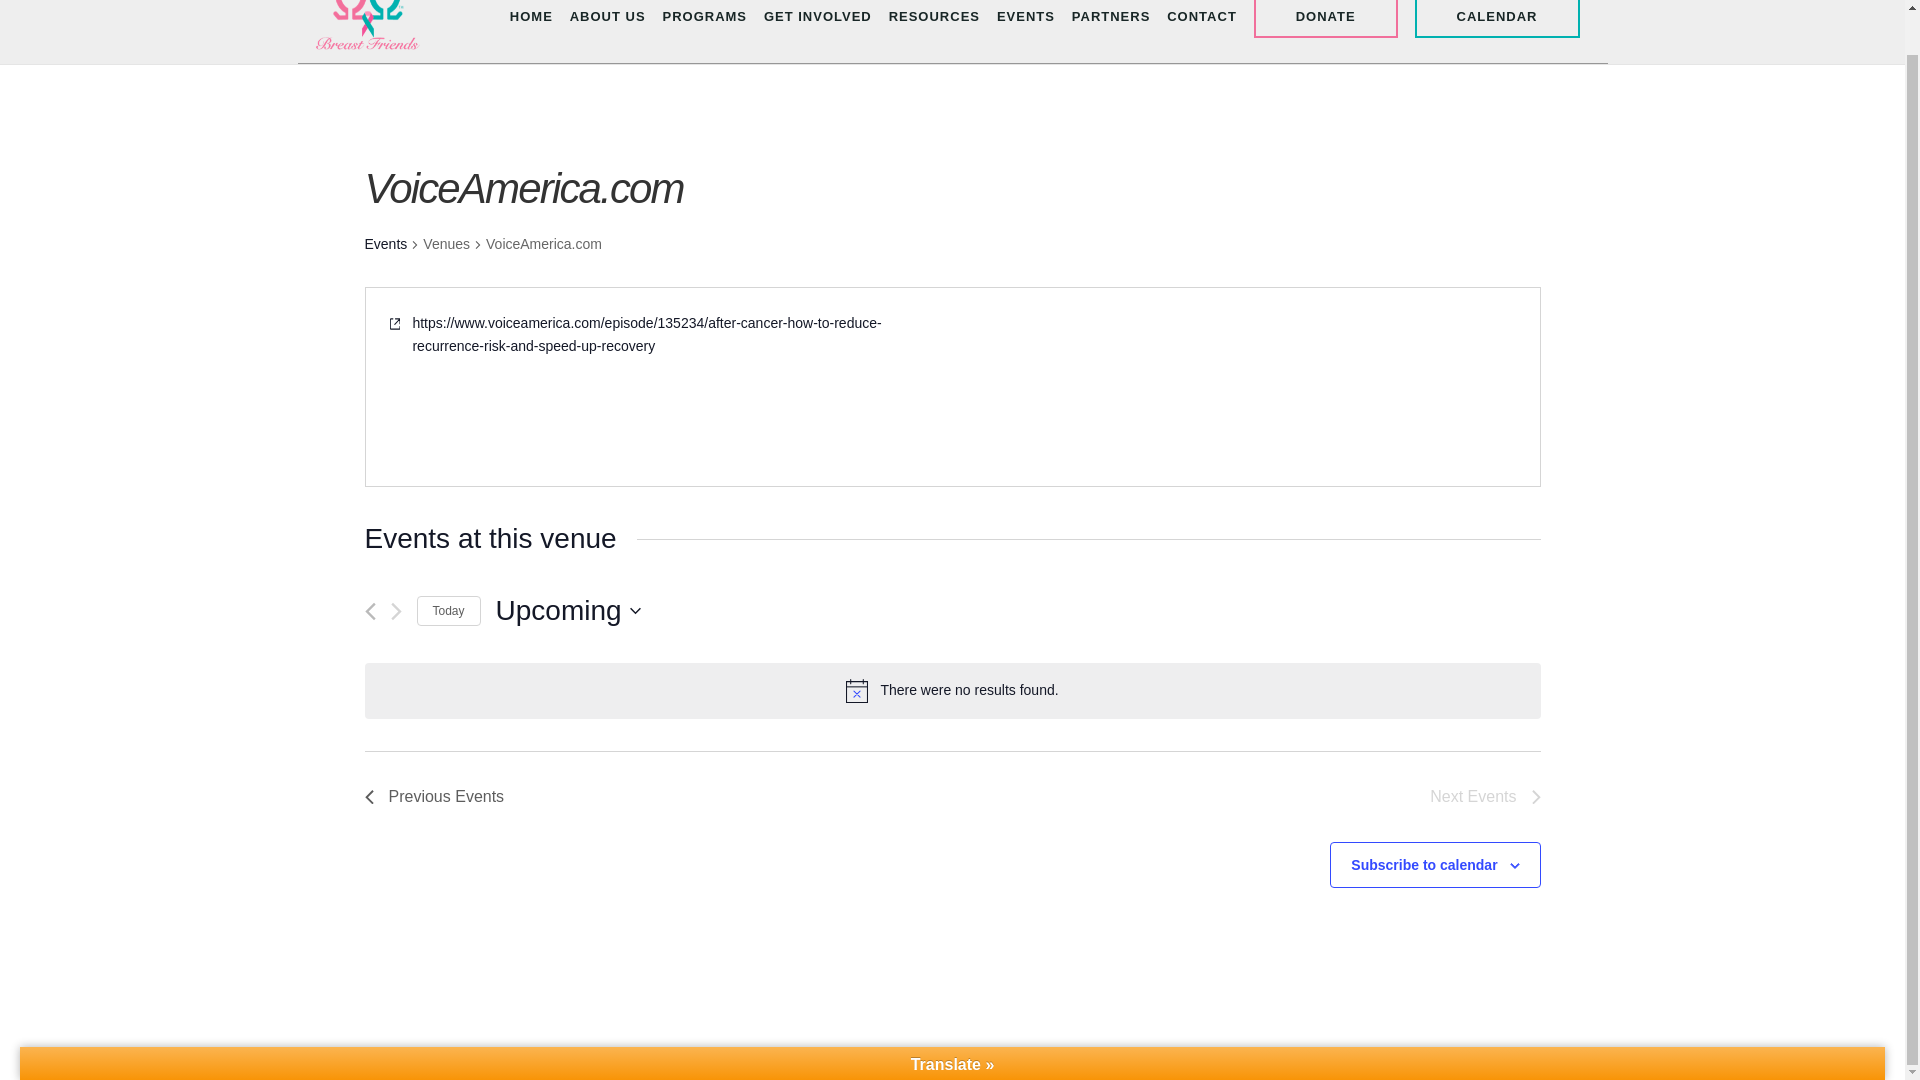 The width and height of the screenshot is (1920, 1080). Describe the element at coordinates (434, 797) in the screenshot. I see `Previous Events` at that location.